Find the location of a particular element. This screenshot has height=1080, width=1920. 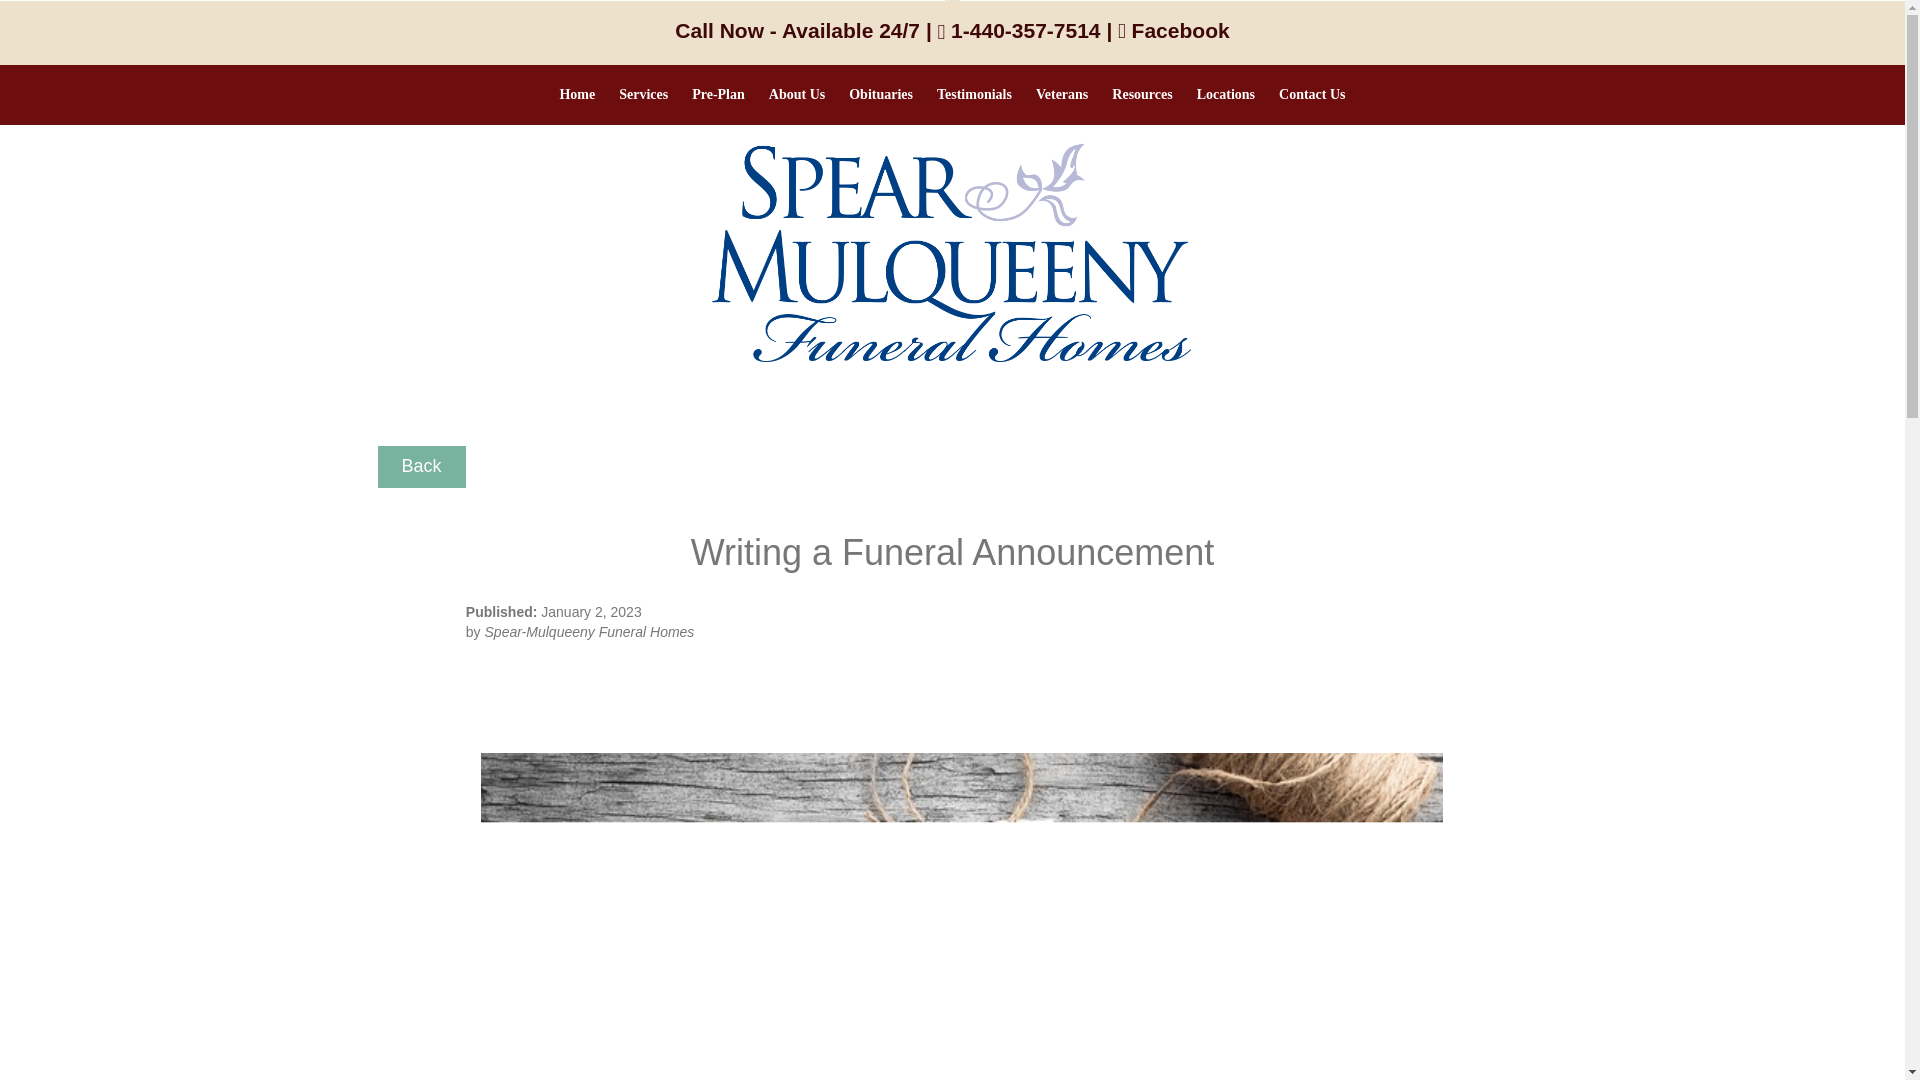

Pre-Plan is located at coordinates (718, 94).